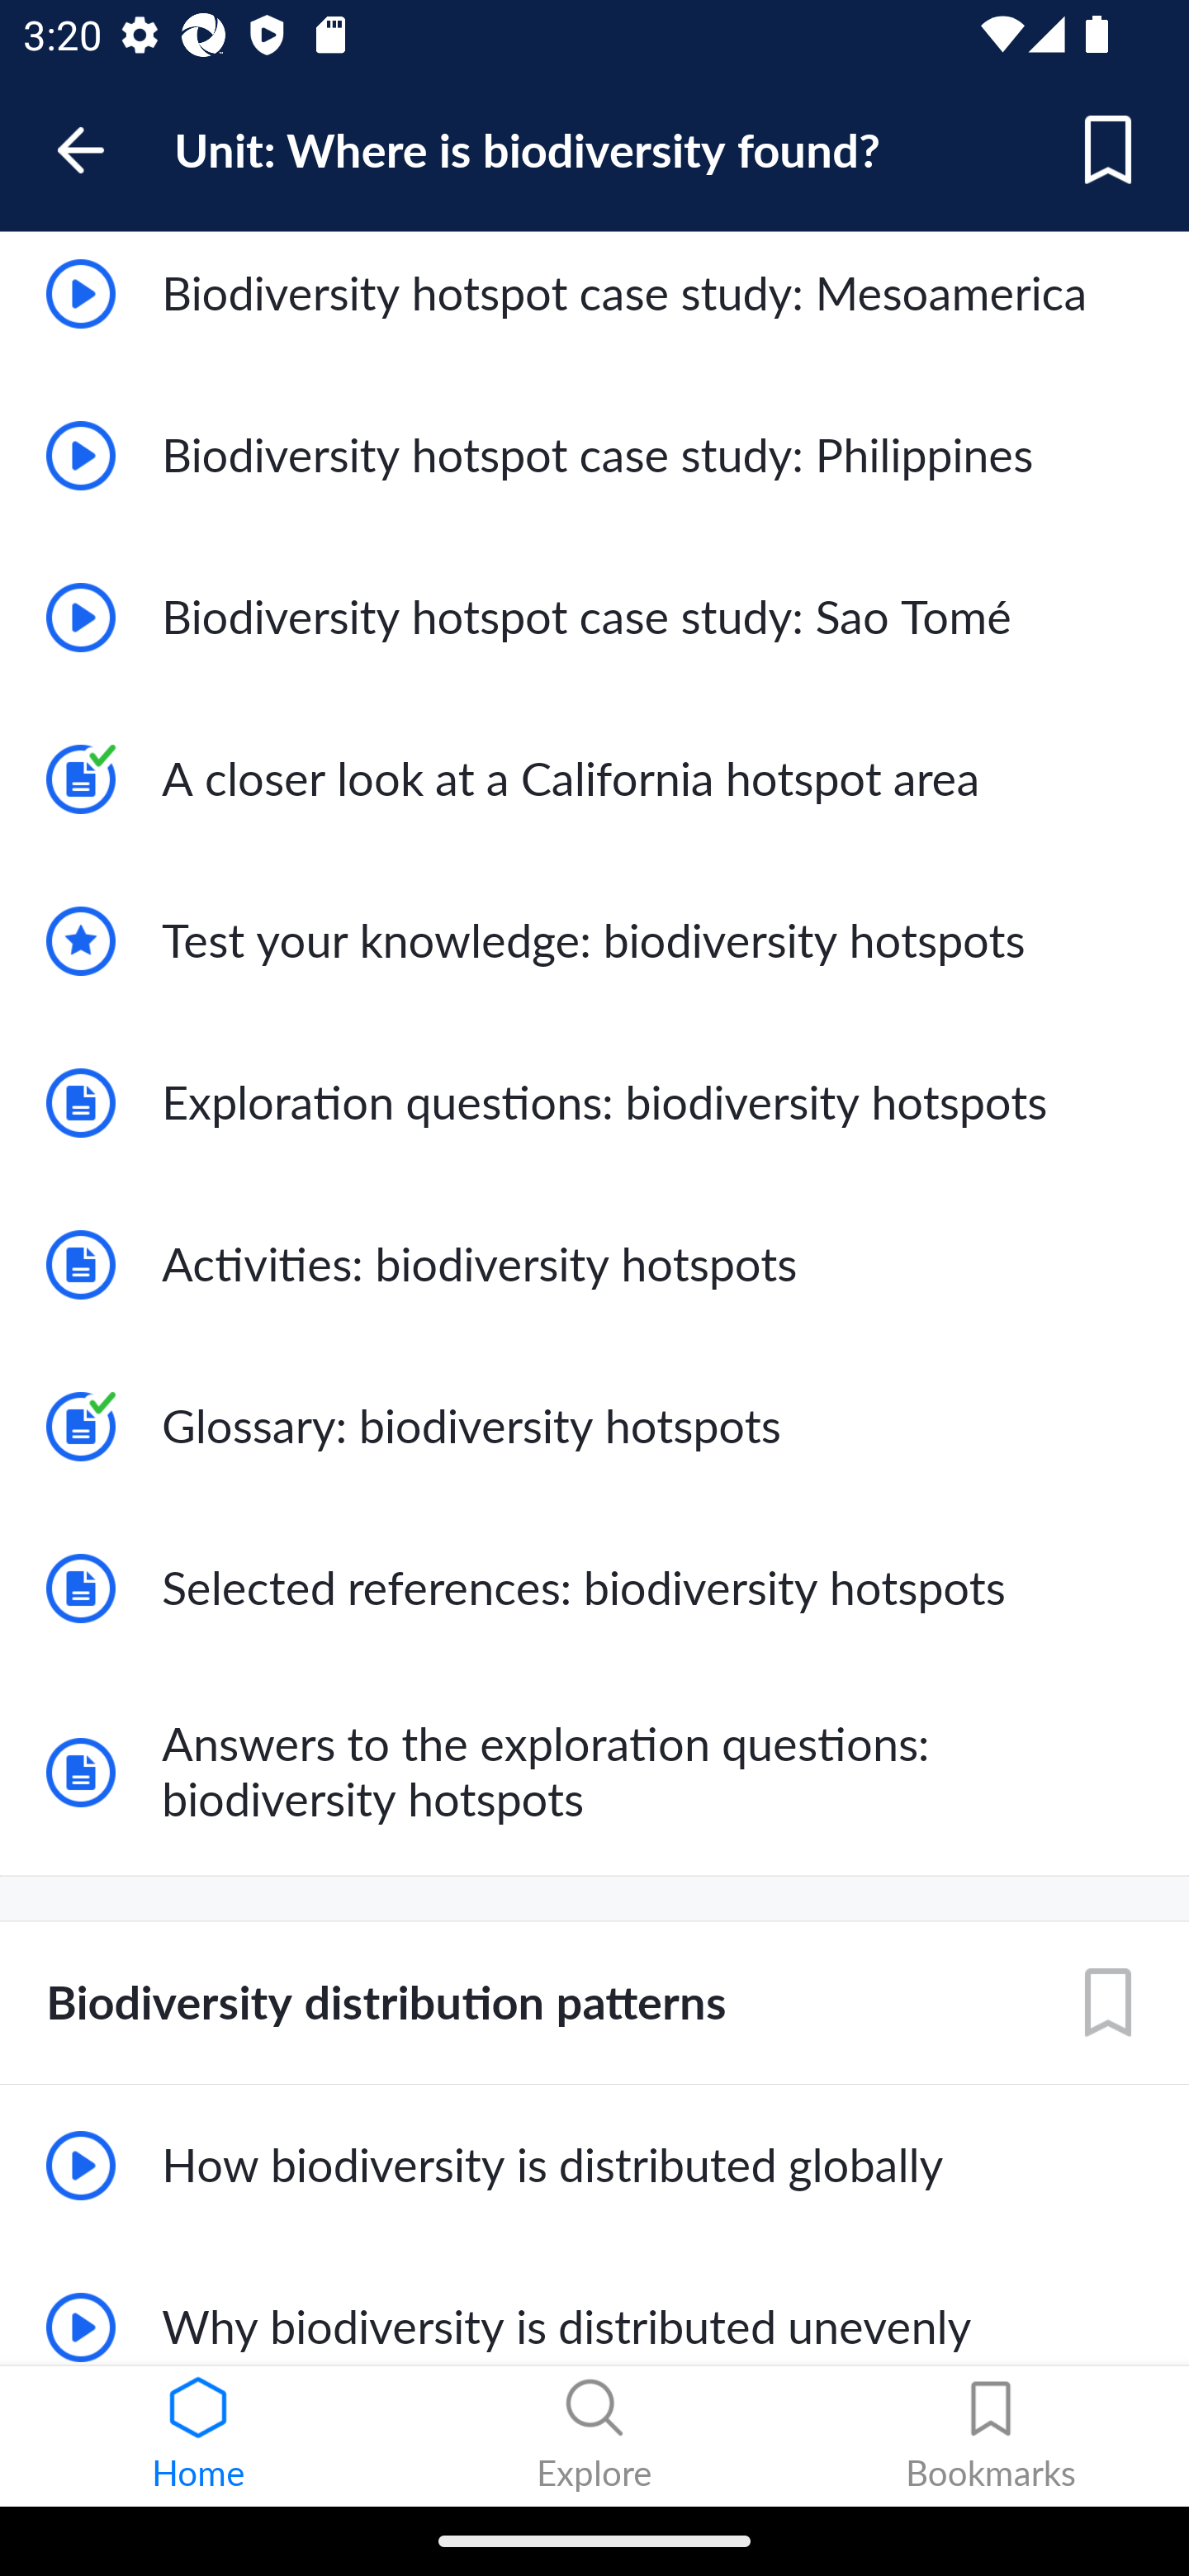 The image size is (1189, 2576). Describe the element at coordinates (594, 941) in the screenshot. I see `Test your knowledge: biodiversity hotspots` at that location.